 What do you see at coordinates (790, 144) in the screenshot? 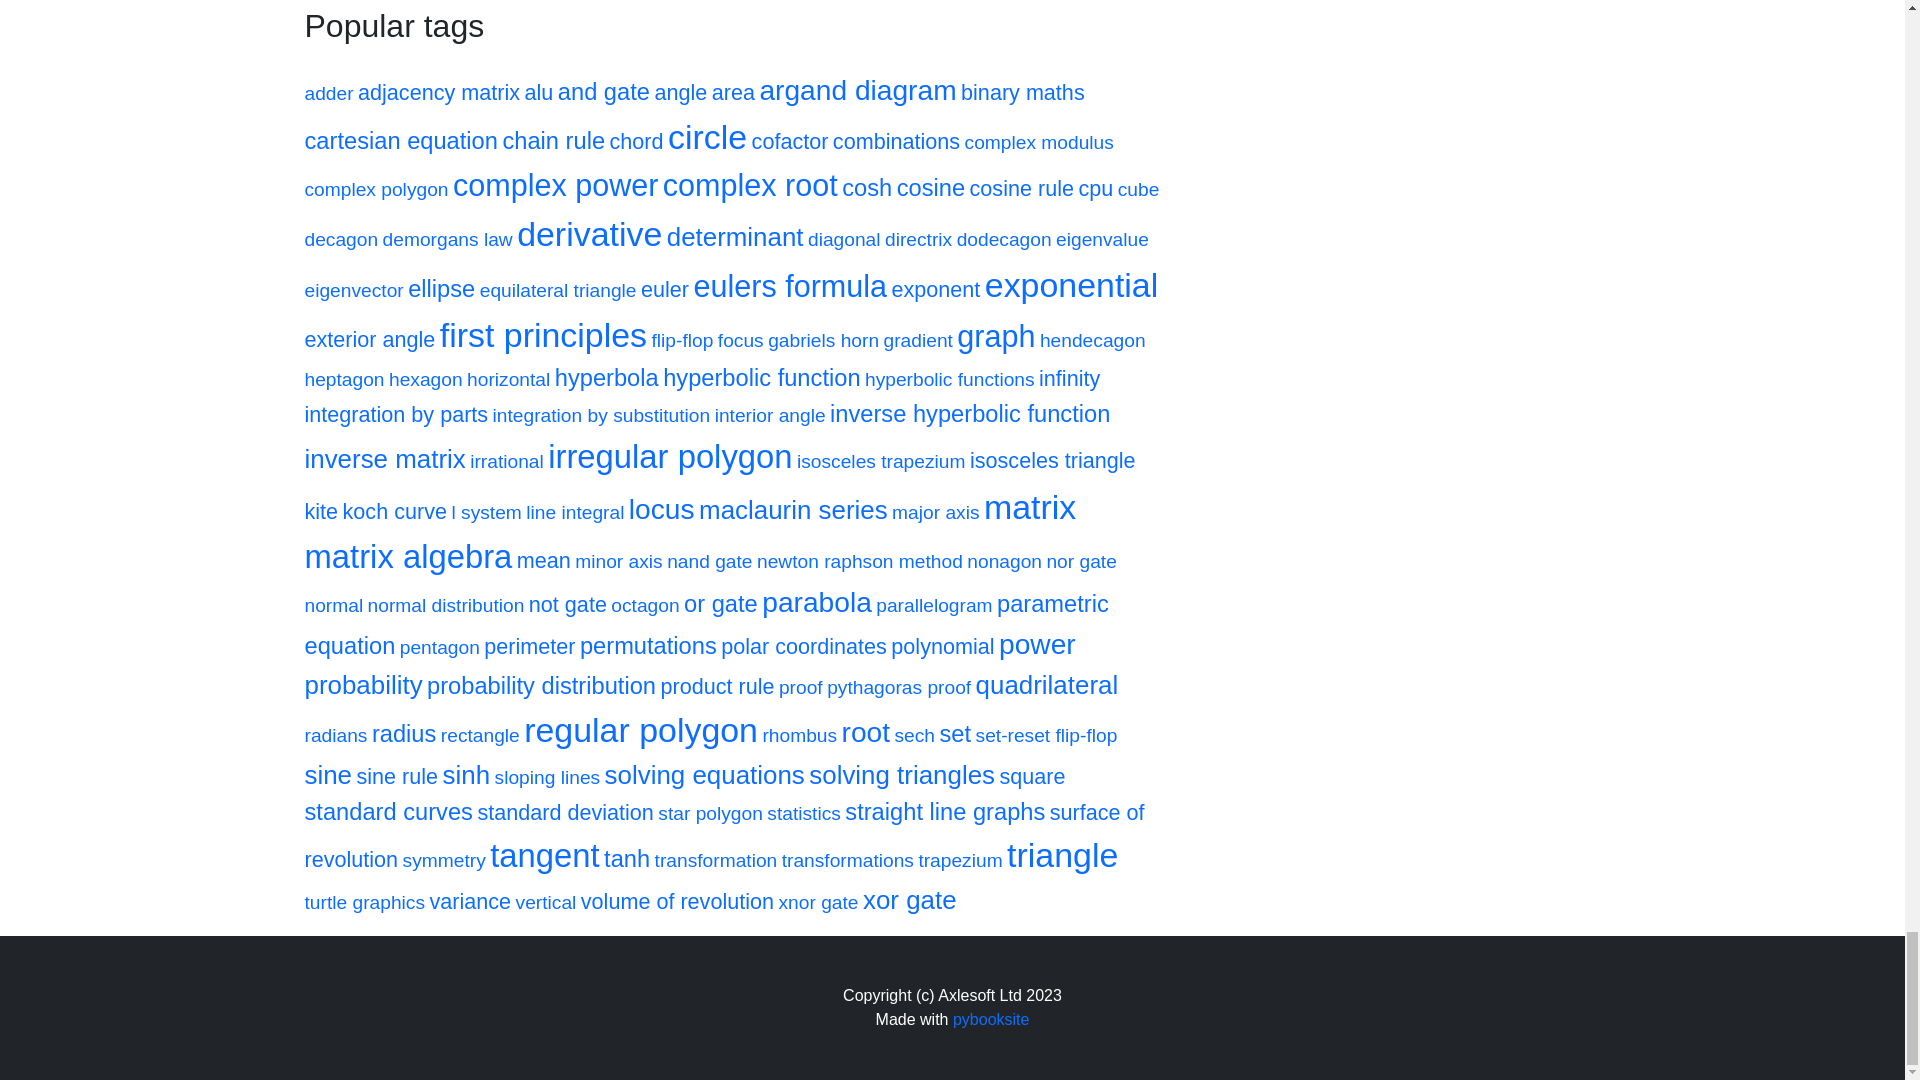
I see `cofactor` at bounding box center [790, 144].